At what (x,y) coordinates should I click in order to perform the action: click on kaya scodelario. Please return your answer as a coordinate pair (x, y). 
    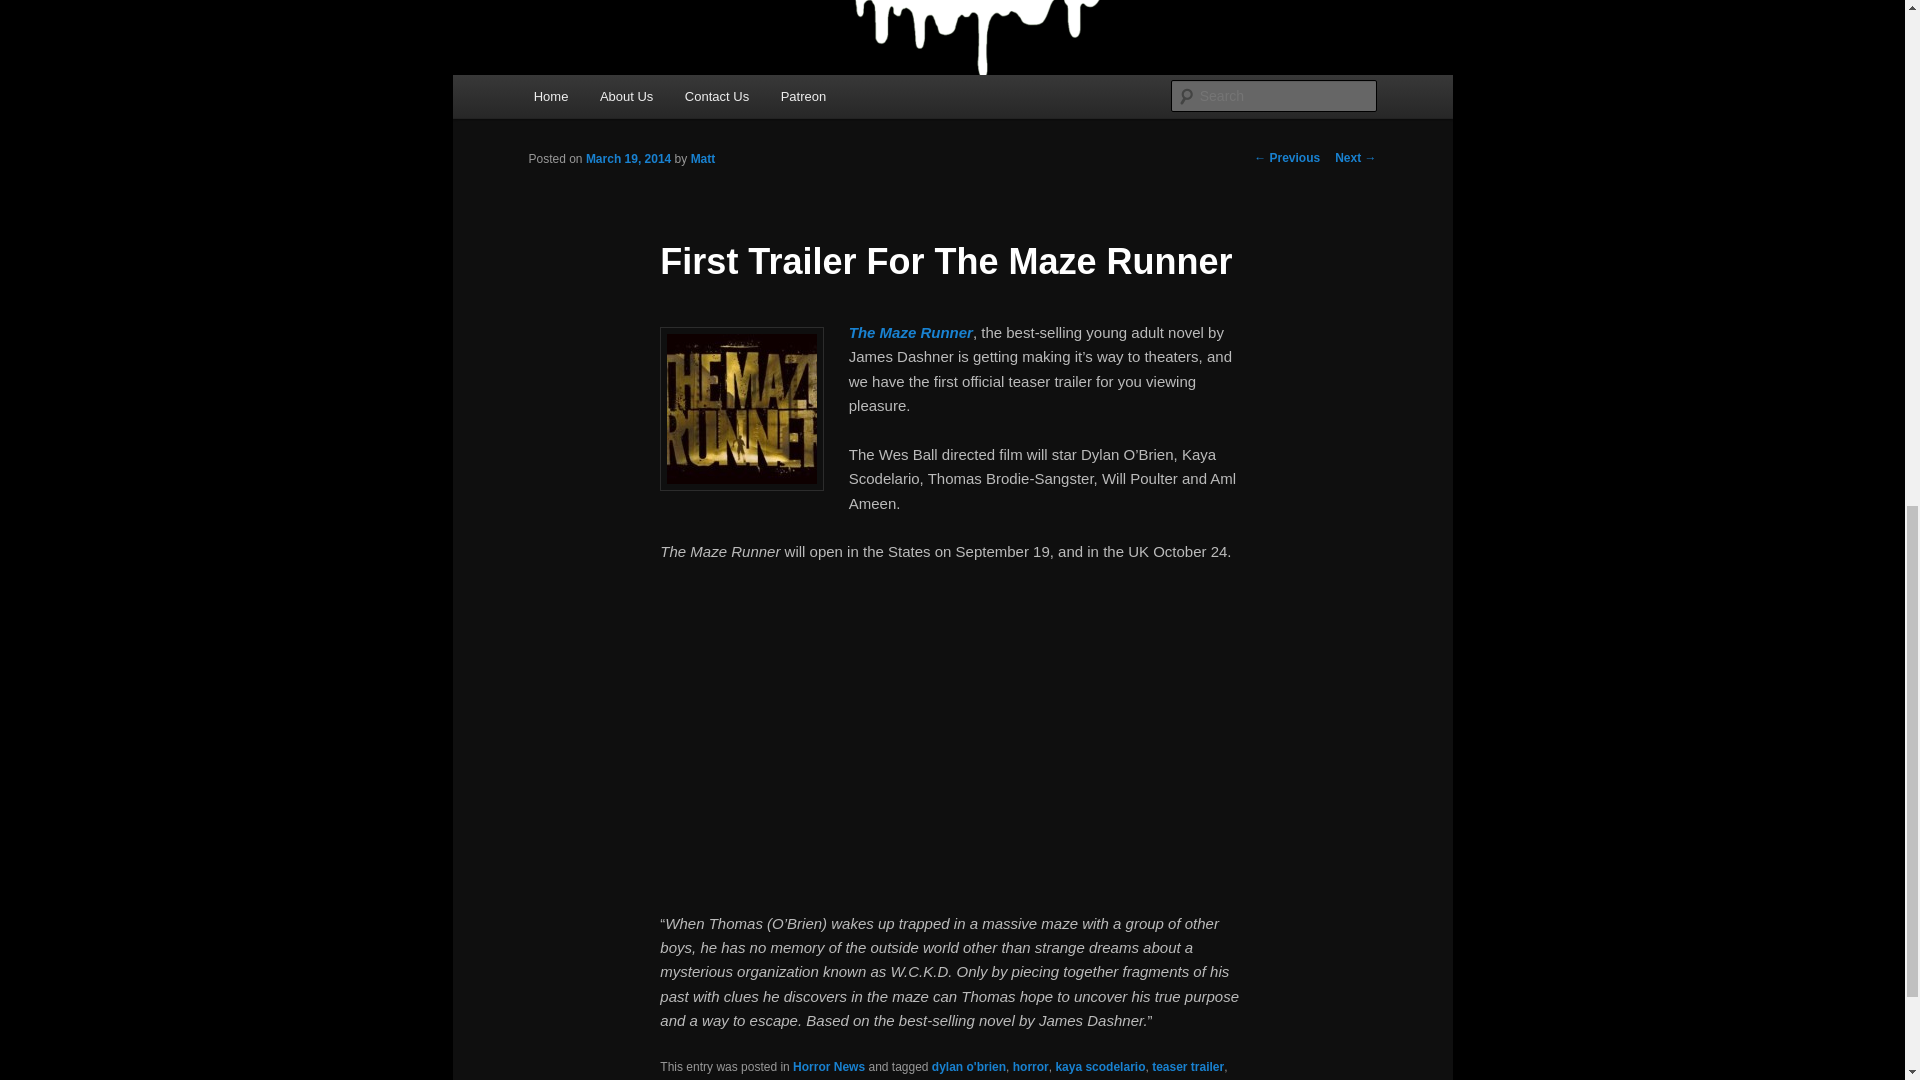
    Looking at the image, I should click on (1099, 1066).